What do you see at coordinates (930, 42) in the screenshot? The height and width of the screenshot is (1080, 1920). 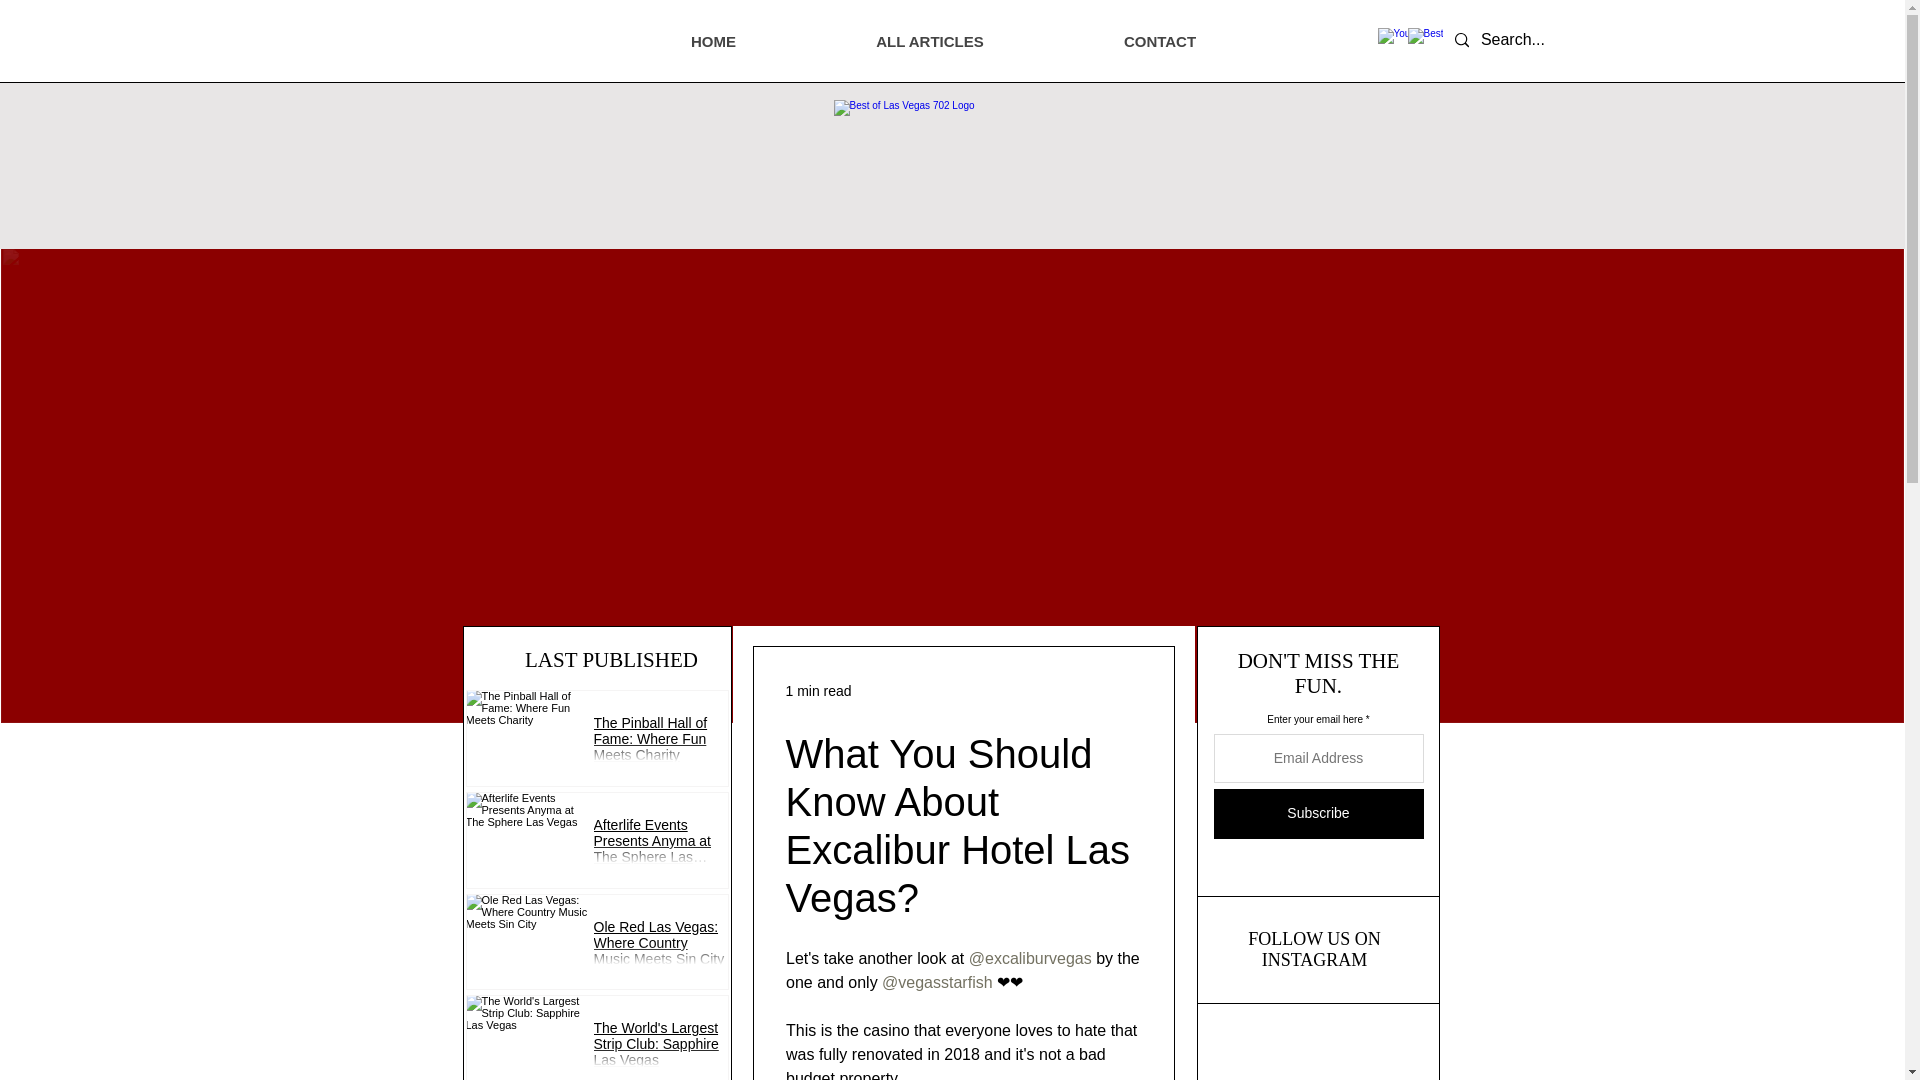 I see `ALL ARTICLES` at bounding box center [930, 42].